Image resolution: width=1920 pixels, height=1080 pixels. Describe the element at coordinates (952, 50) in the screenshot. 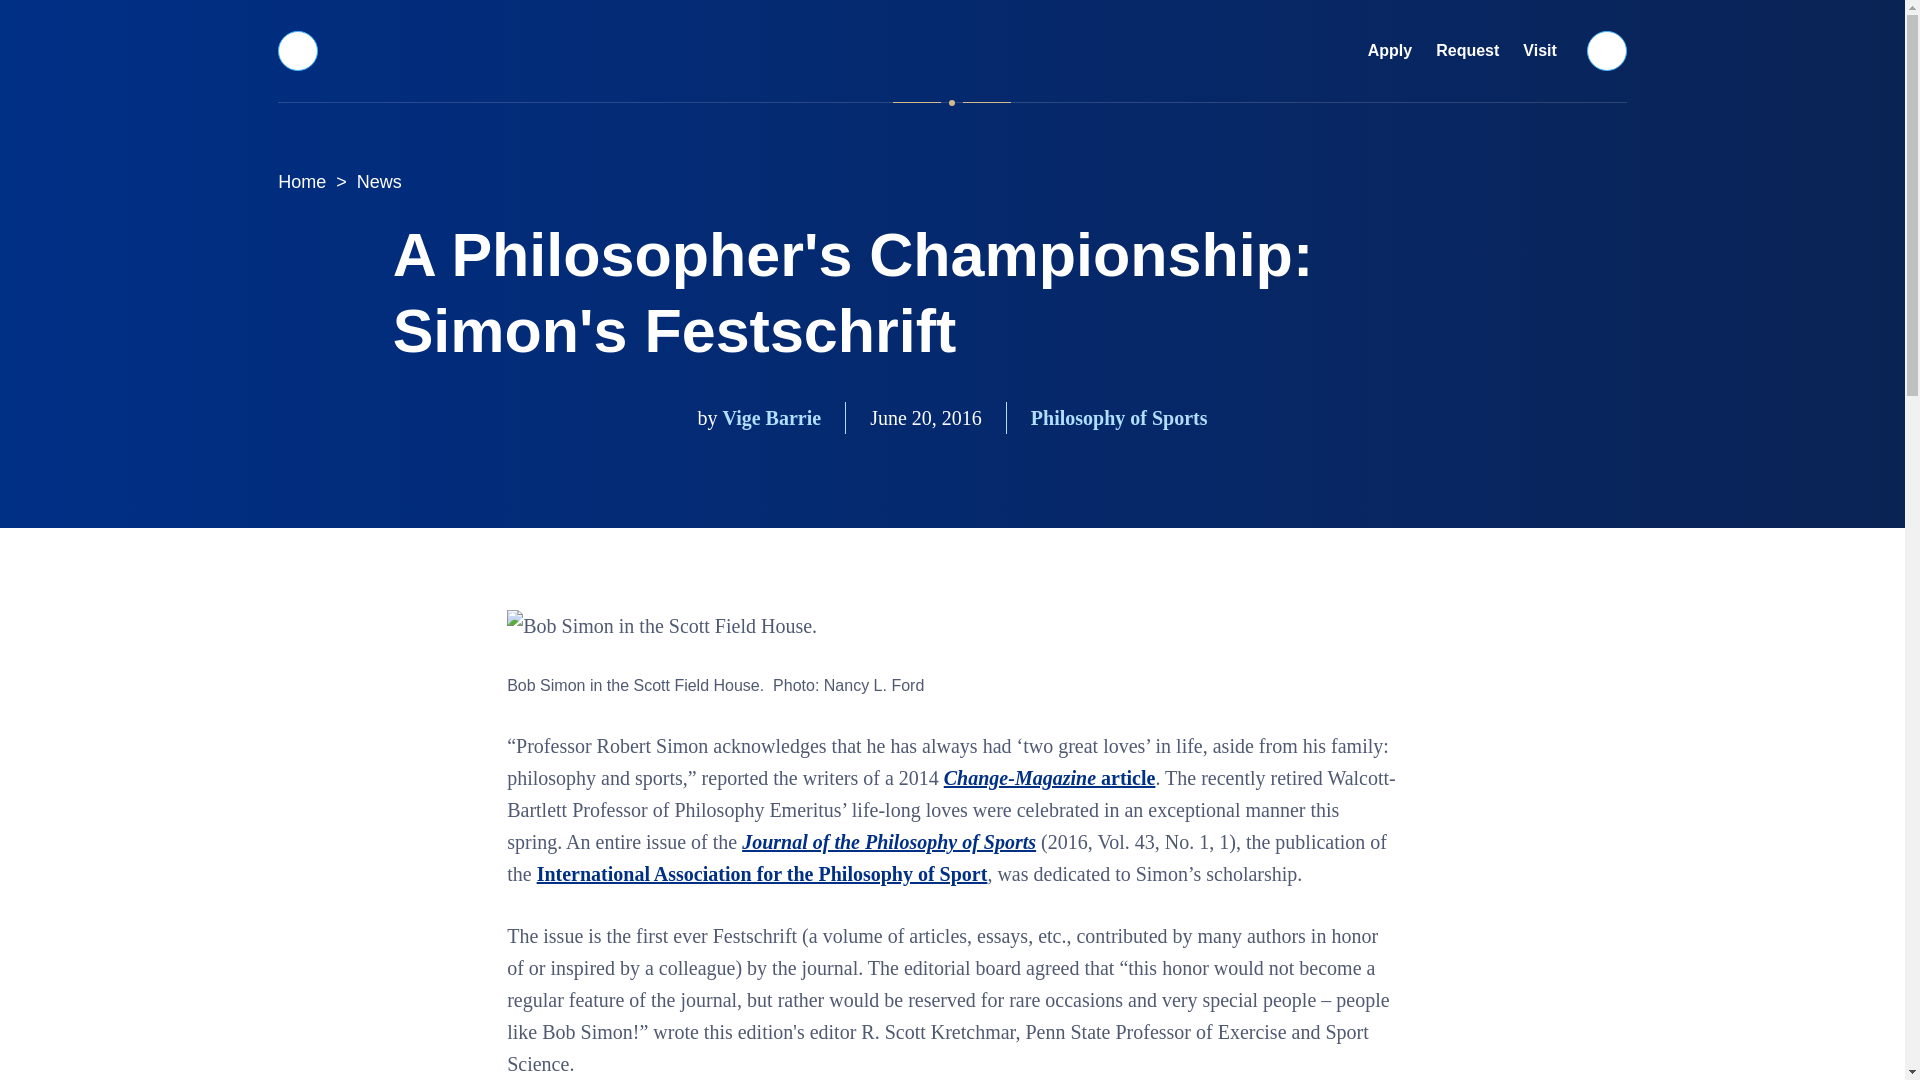

I see `Hamilton` at that location.